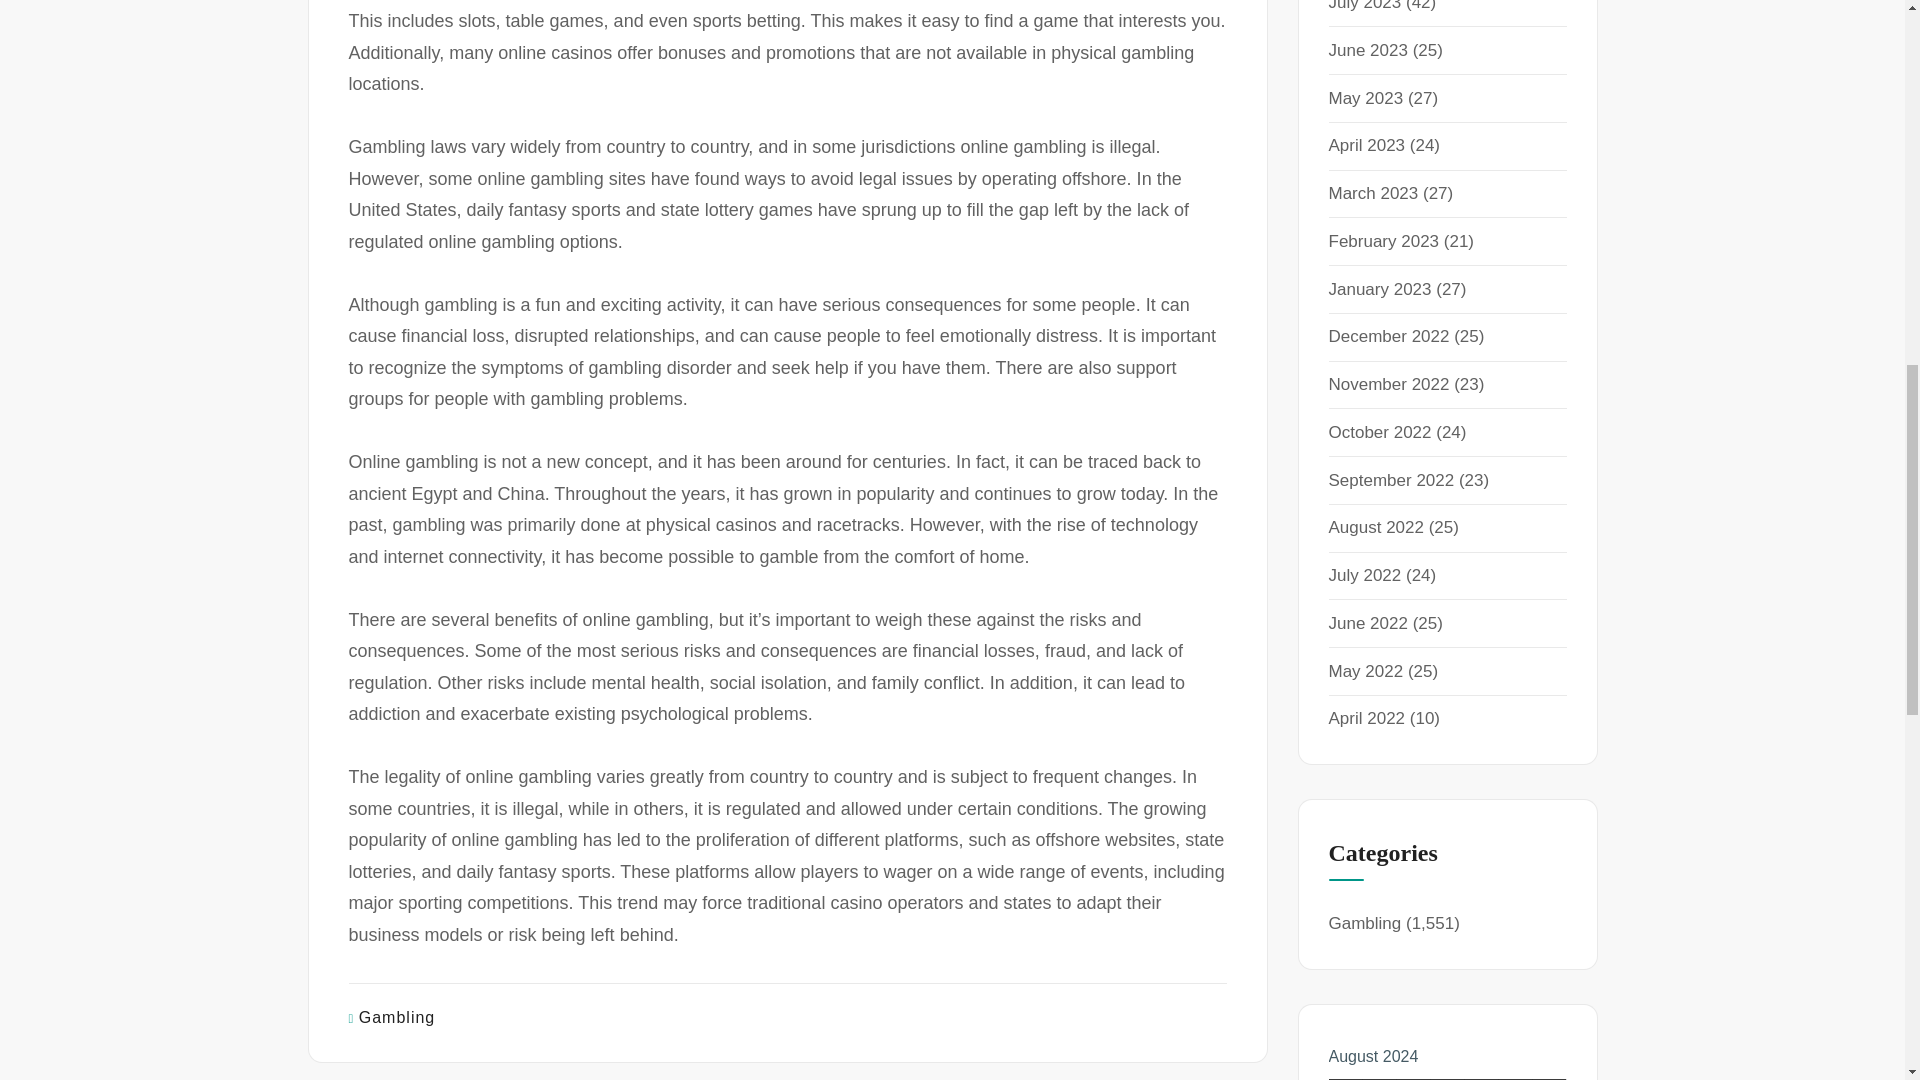 The width and height of the screenshot is (1920, 1080). I want to click on December 2022, so click(1388, 336).